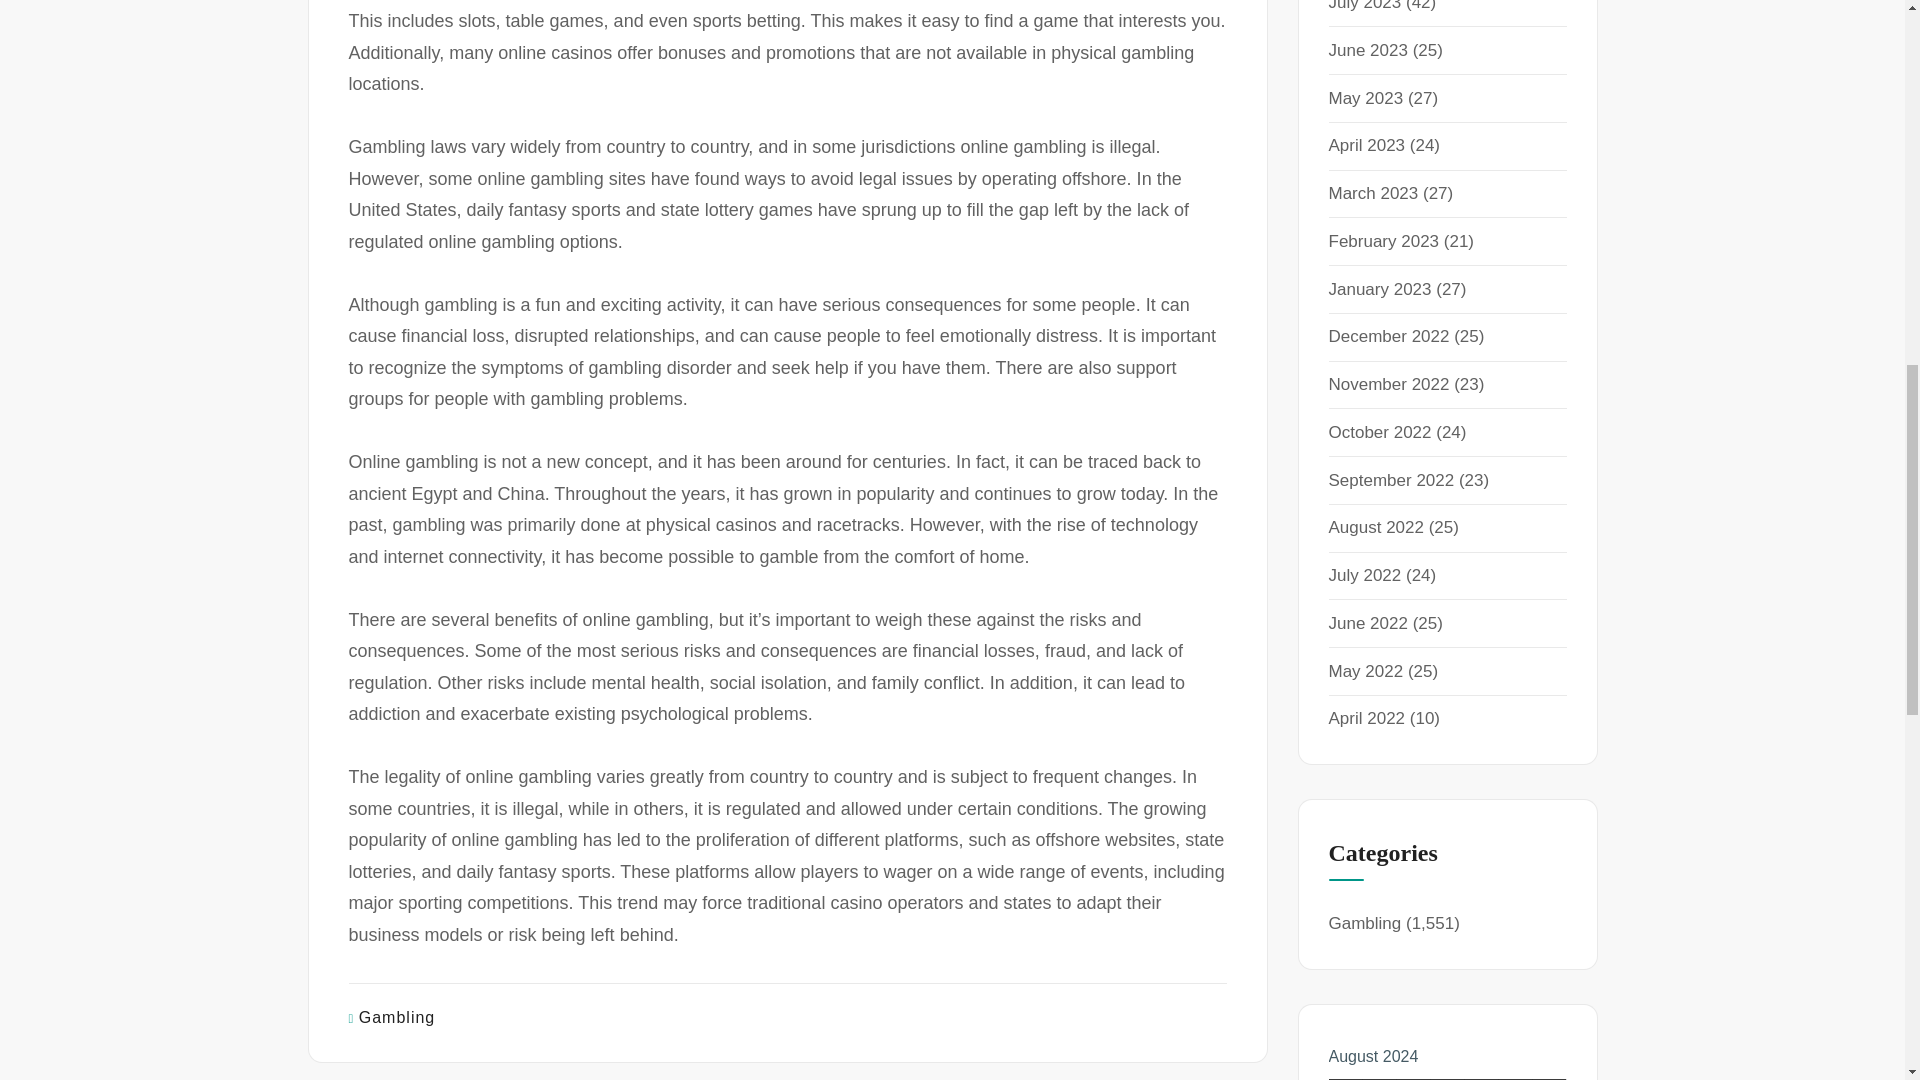 The width and height of the screenshot is (1920, 1080). I want to click on December 2022, so click(1388, 336).